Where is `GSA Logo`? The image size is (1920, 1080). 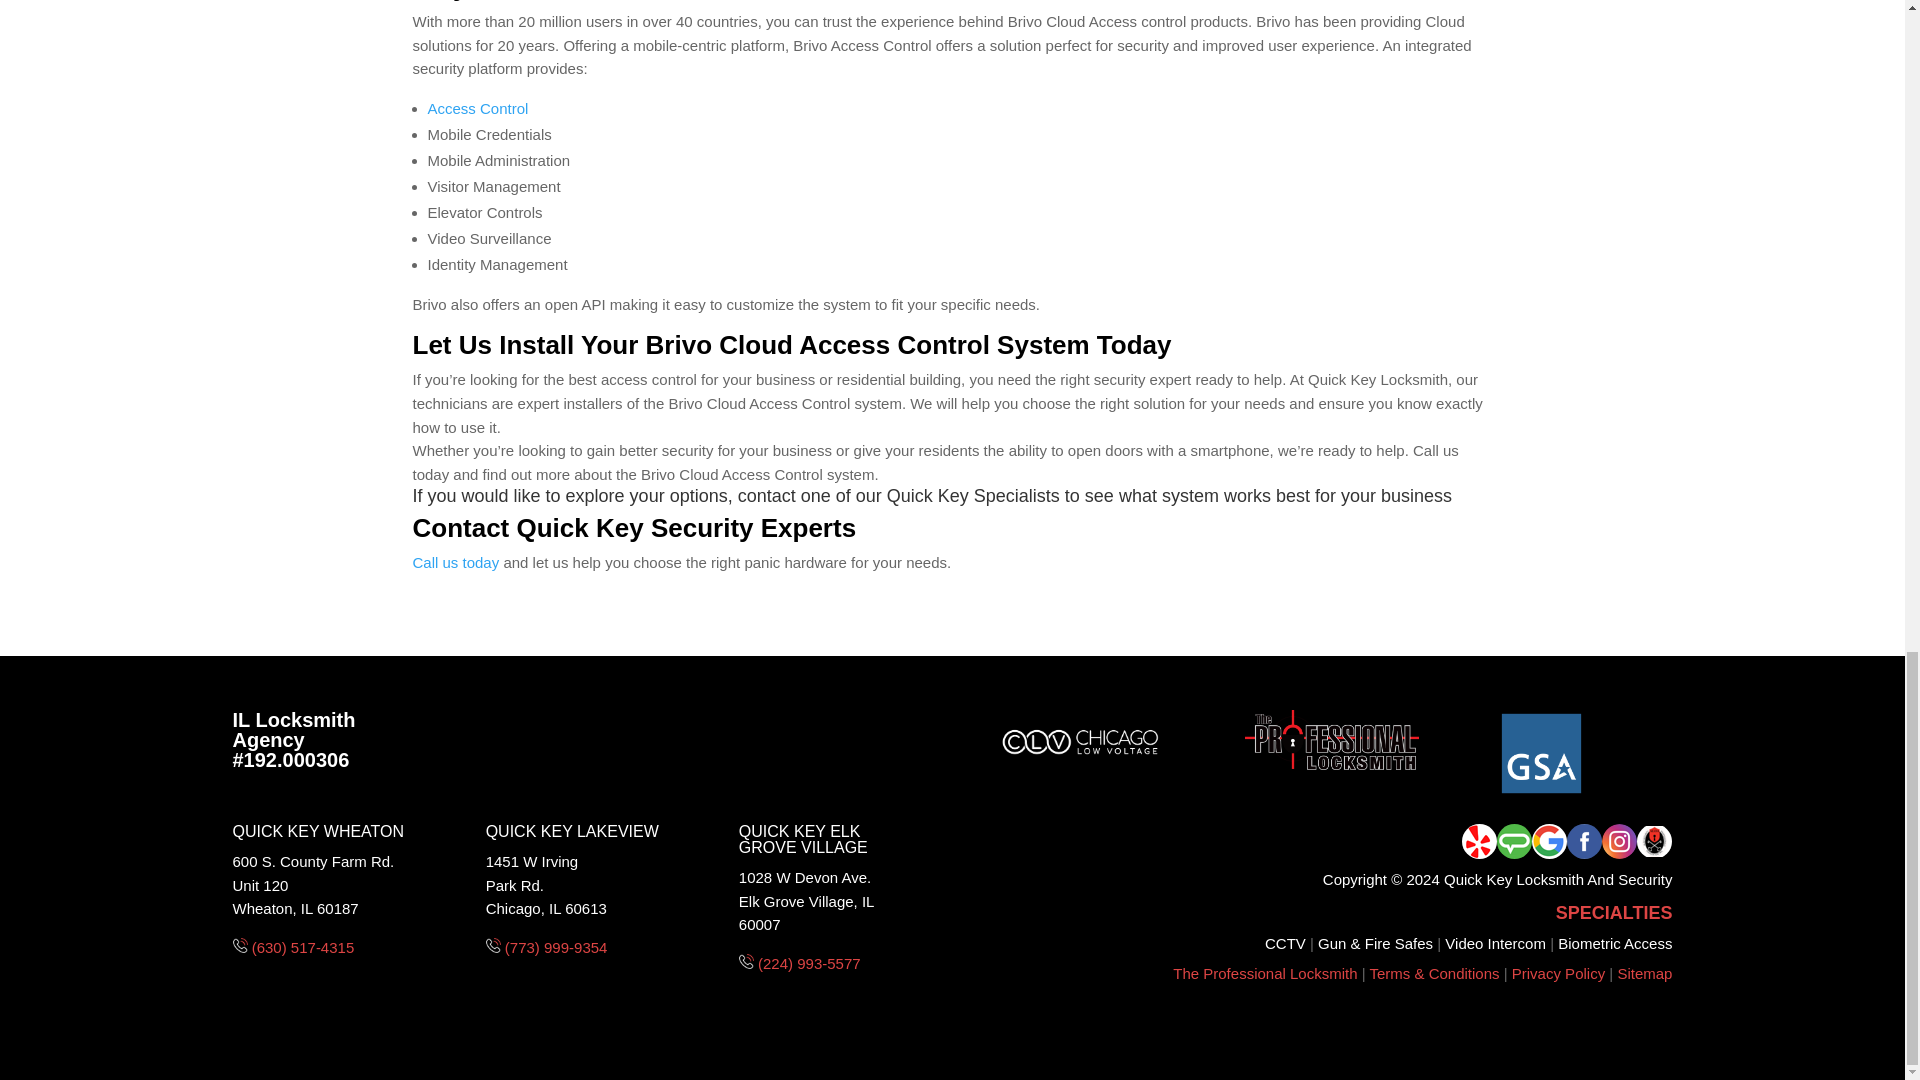 GSA Logo is located at coordinates (1541, 753).